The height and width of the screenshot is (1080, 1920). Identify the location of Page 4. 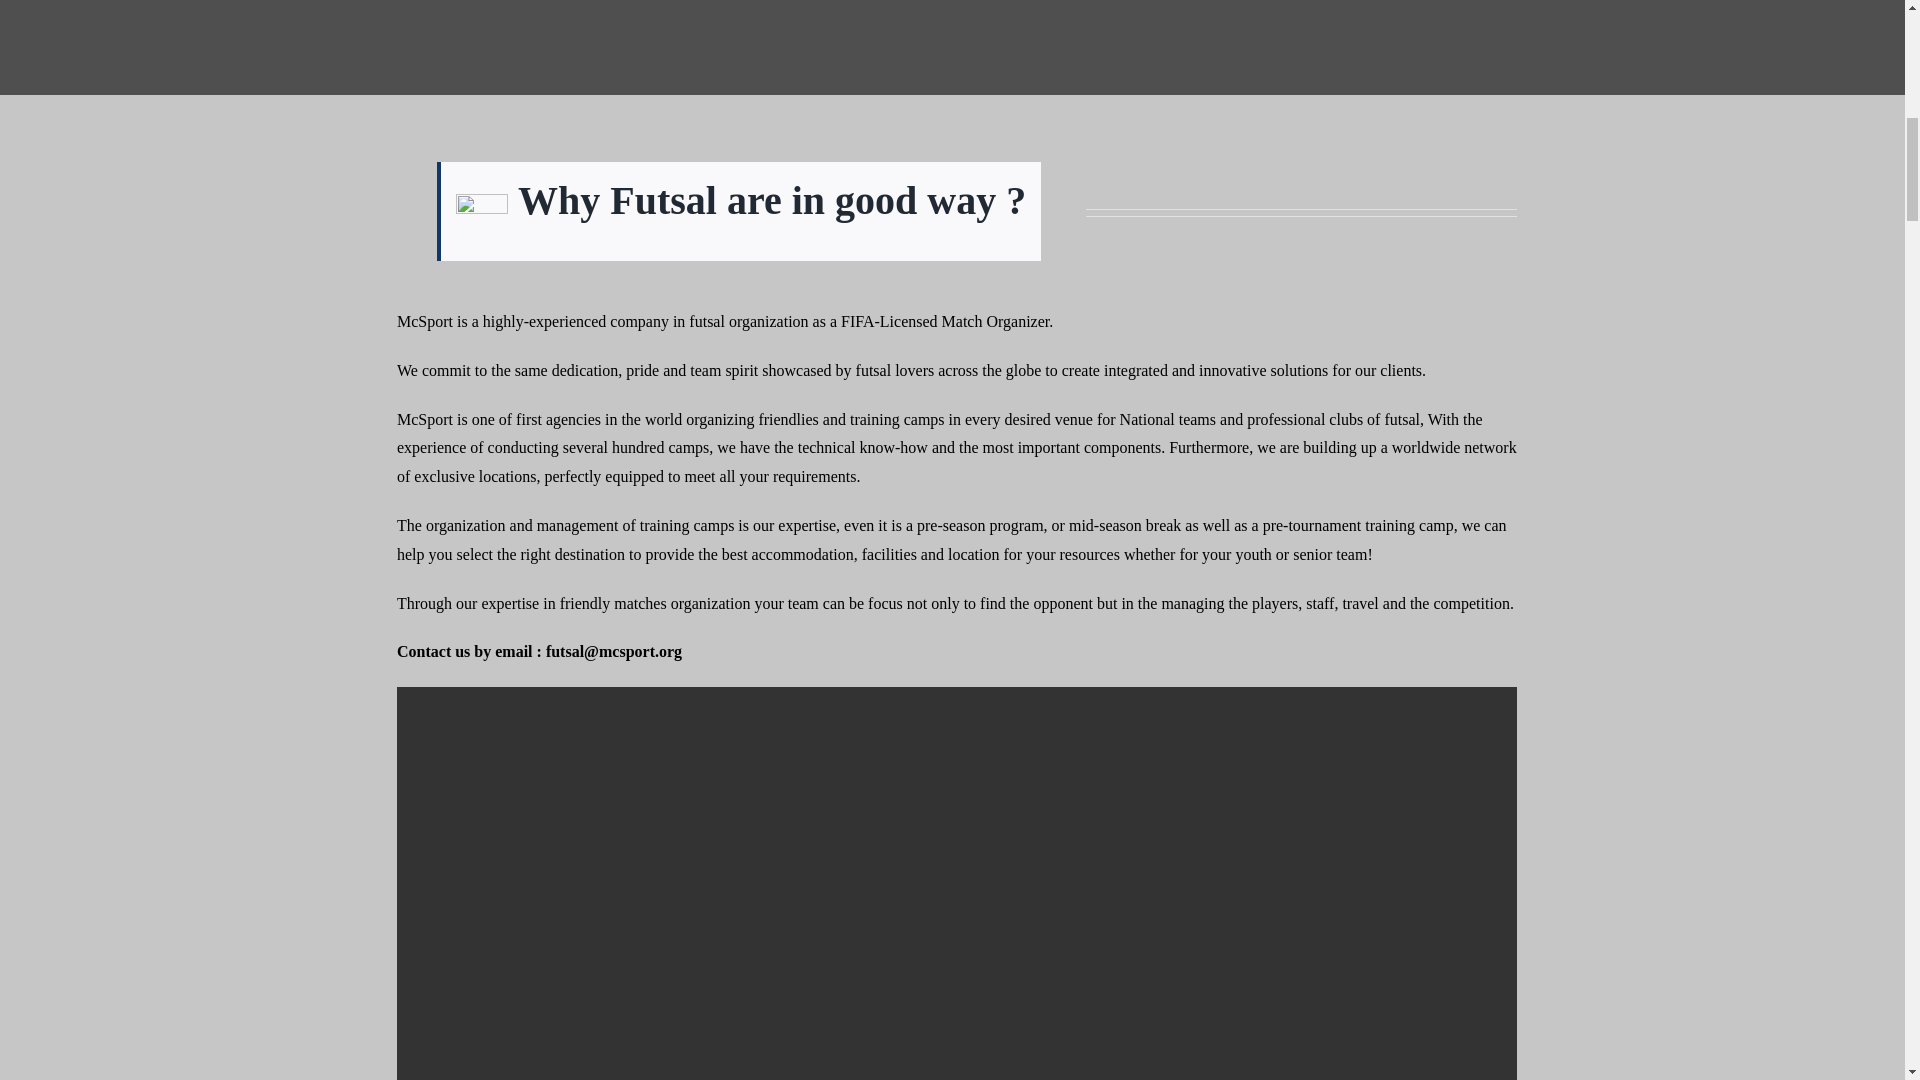
(956, 400).